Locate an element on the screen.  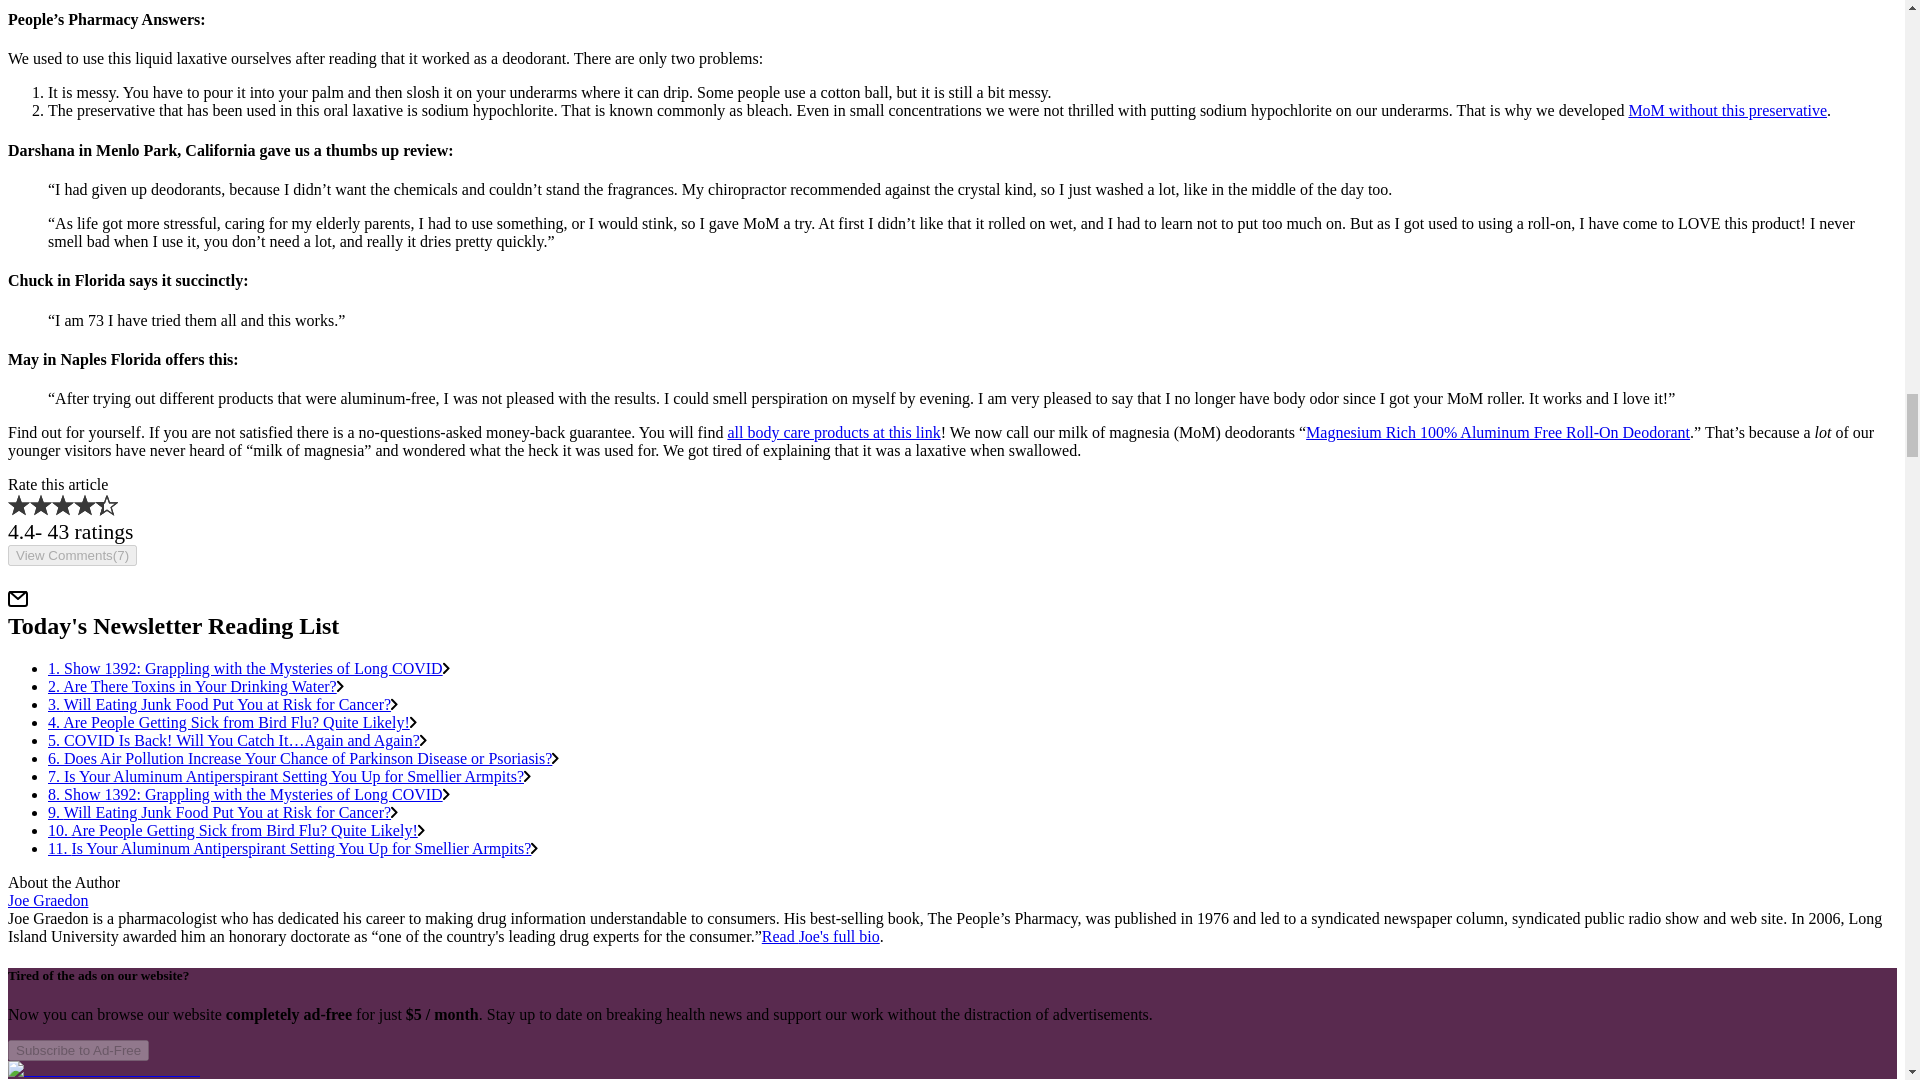
1. Show 1392: Grappling with the Mysteries of Long COVID is located at coordinates (248, 668).